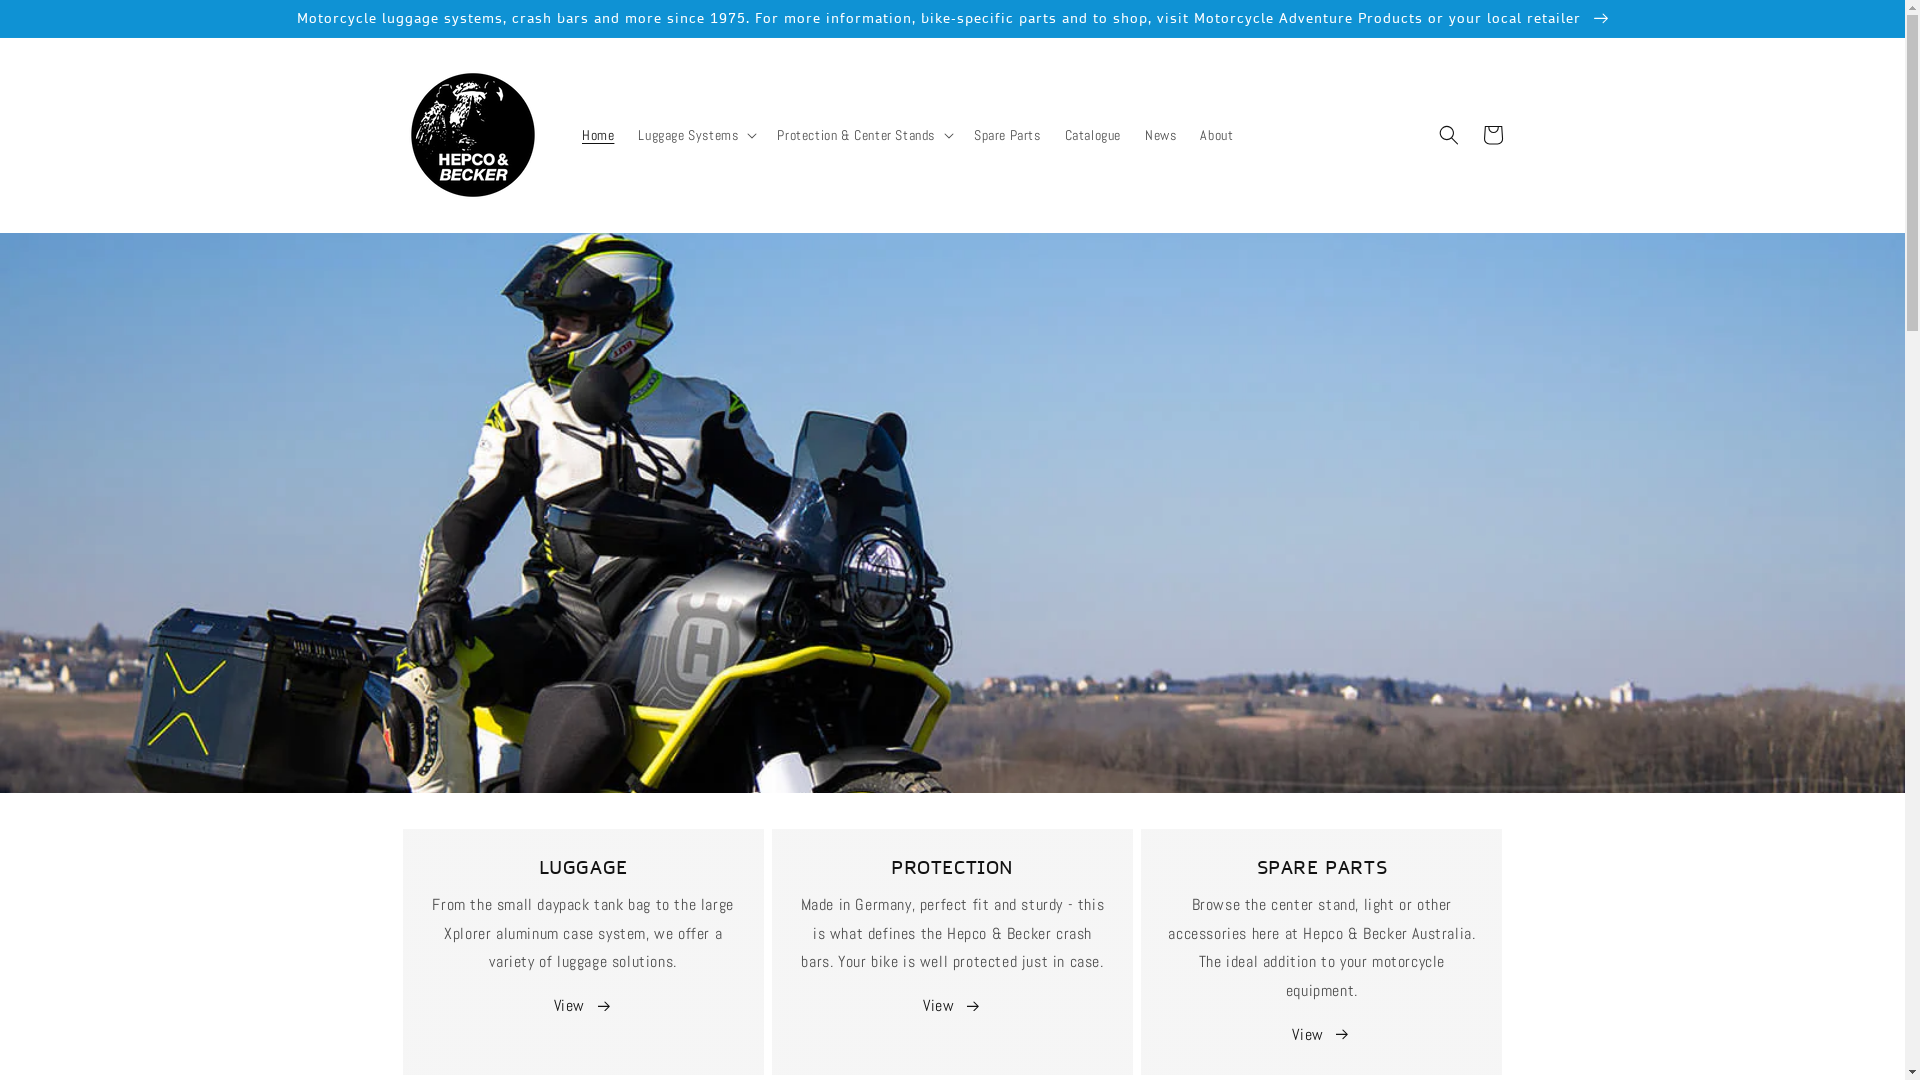 Image resolution: width=1920 pixels, height=1080 pixels. What do you see at coordinates (952, 1006) in the screenshot?
I see `View ` at bounding box center [952, 1006].